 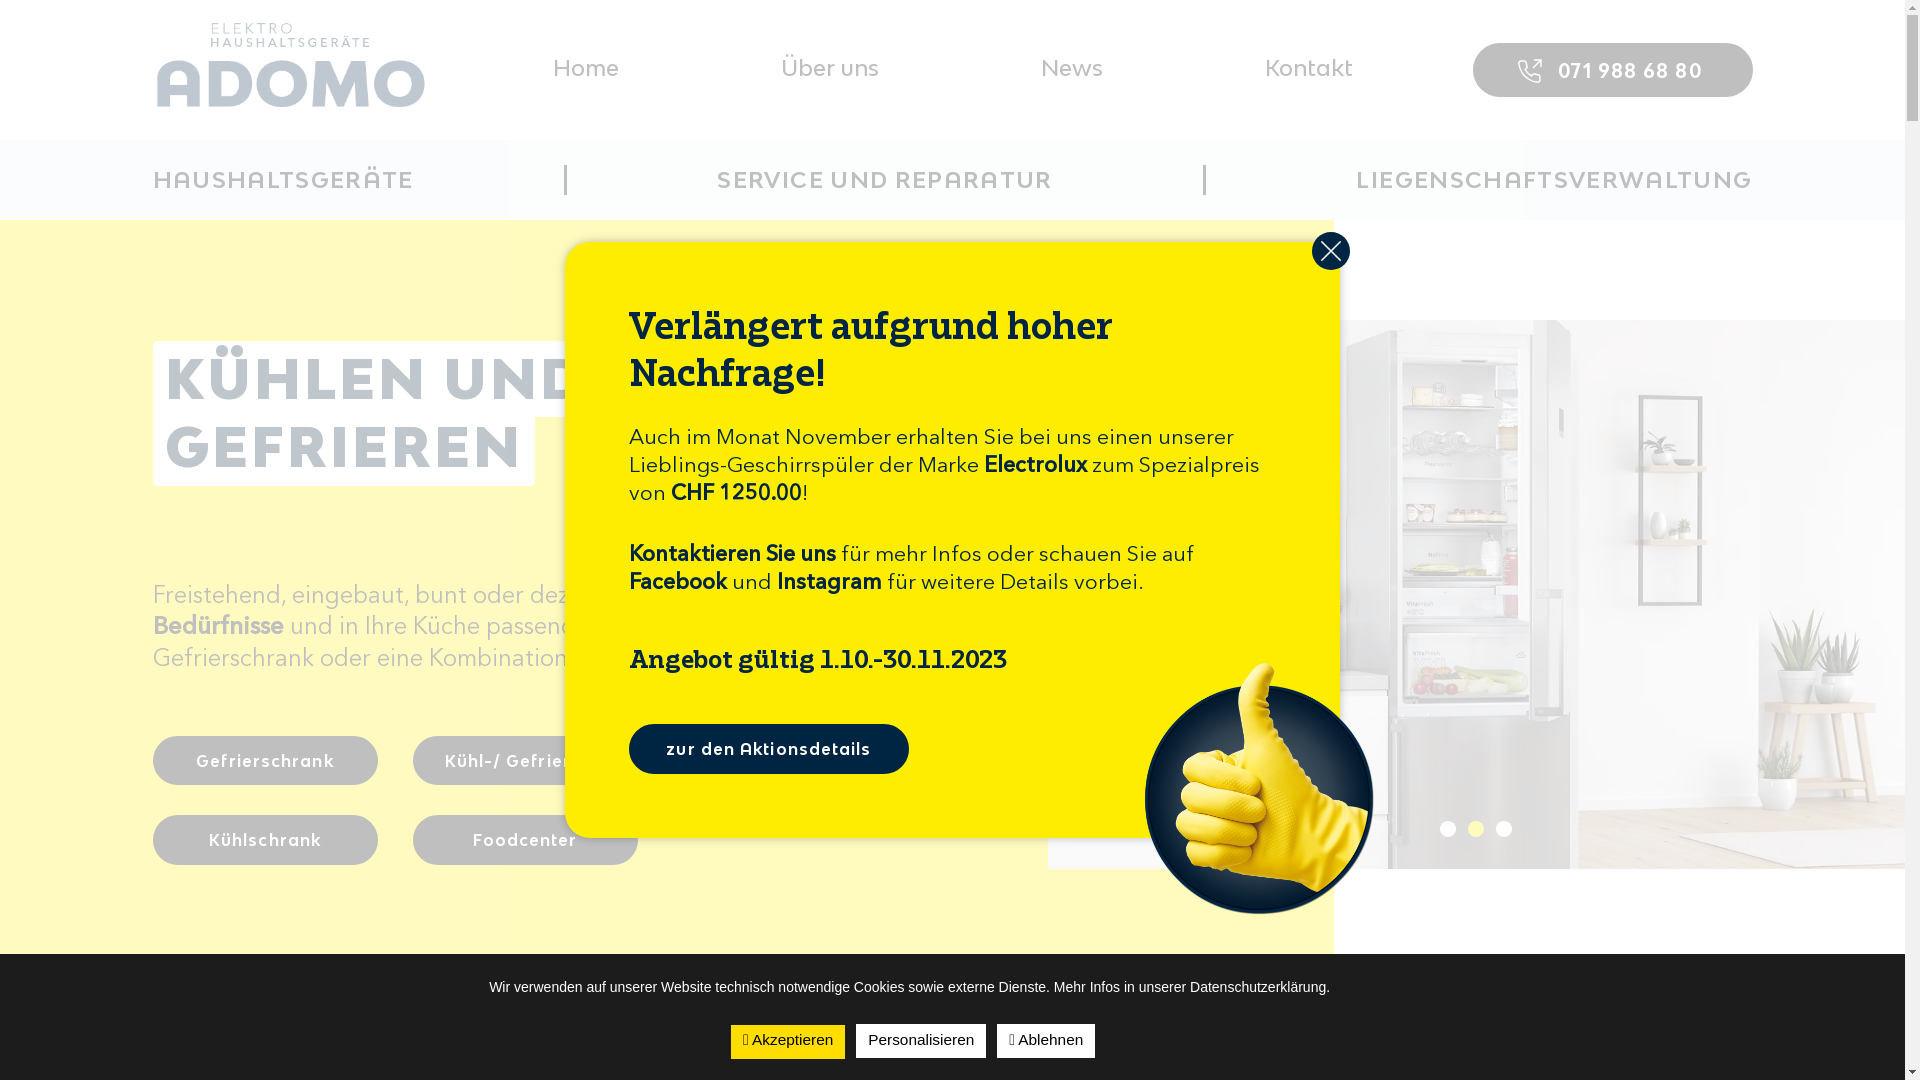 What do you see at coordinates (884, 180) in the screenshot?
I see `SERVICE UND REPARATUR` at bounding box center [884, 180].